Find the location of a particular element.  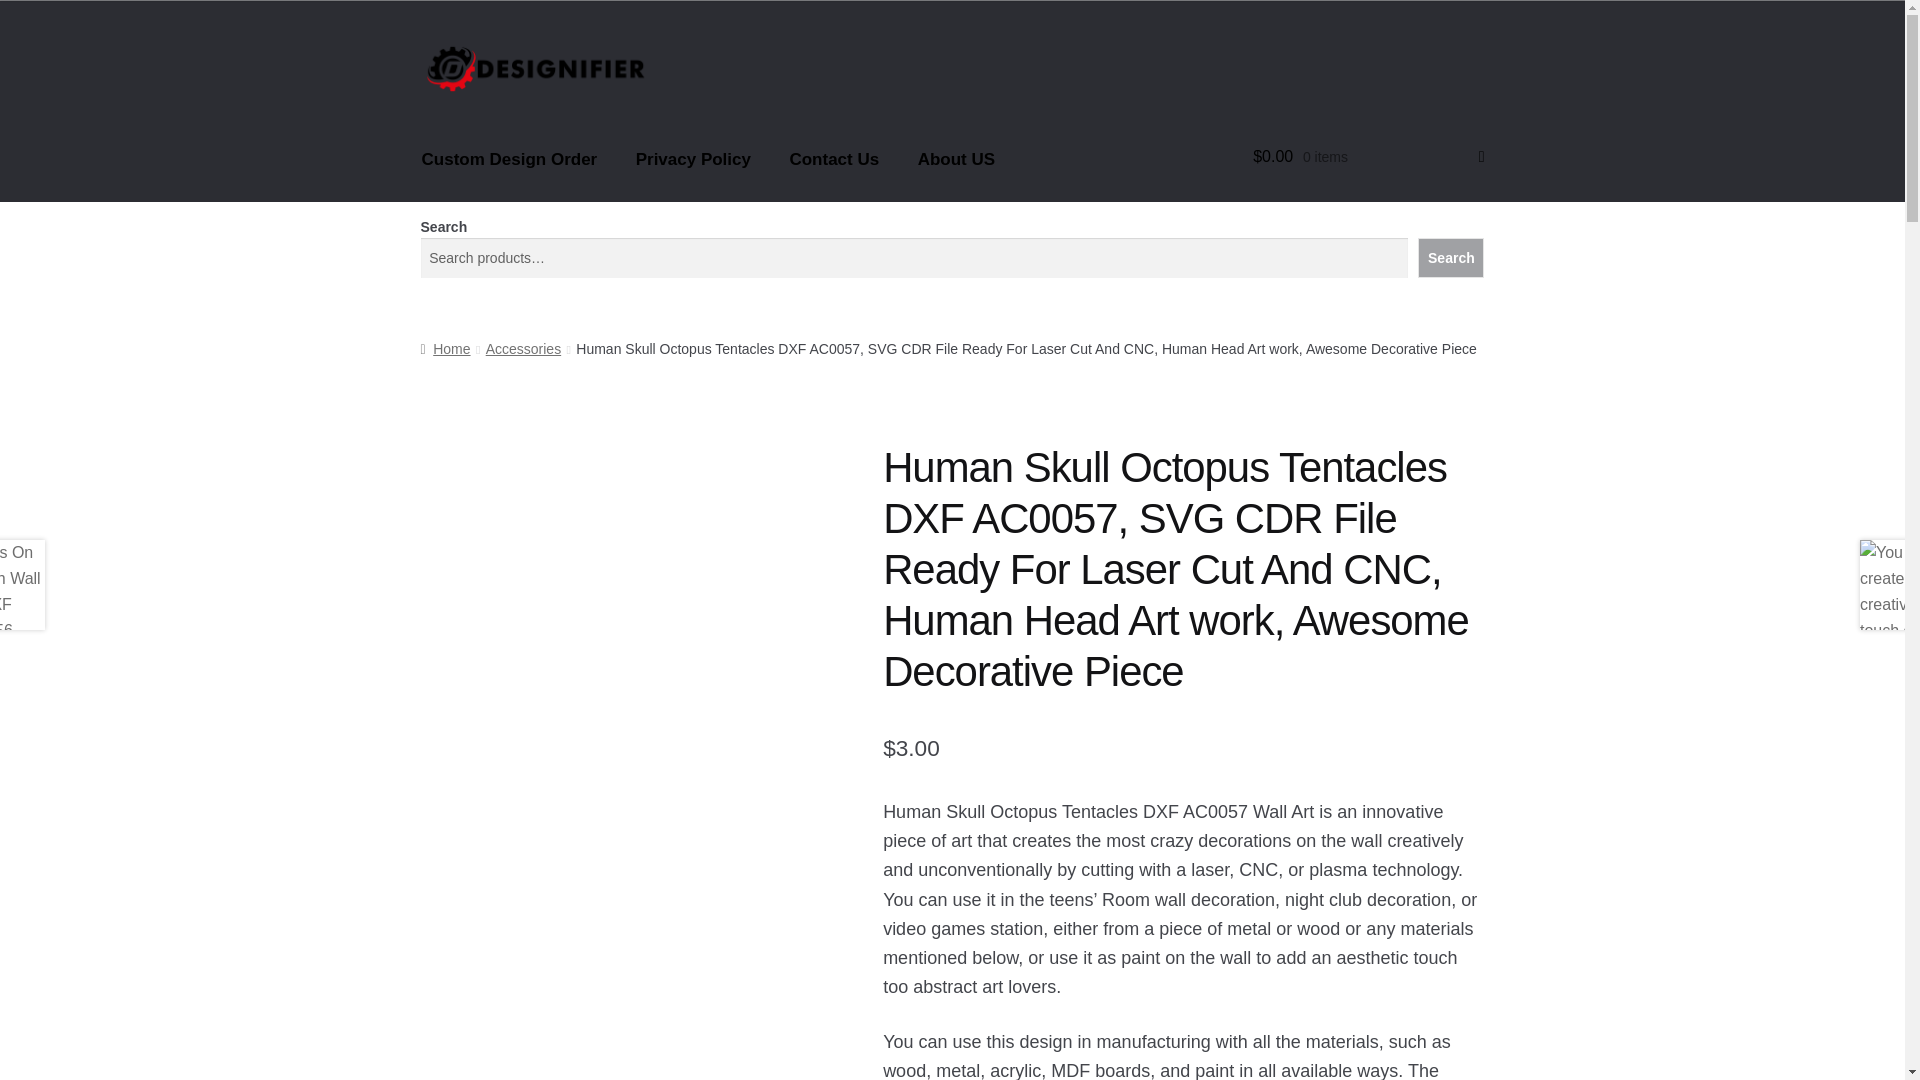

Custom Design Order is located at coordinates (510, 158).